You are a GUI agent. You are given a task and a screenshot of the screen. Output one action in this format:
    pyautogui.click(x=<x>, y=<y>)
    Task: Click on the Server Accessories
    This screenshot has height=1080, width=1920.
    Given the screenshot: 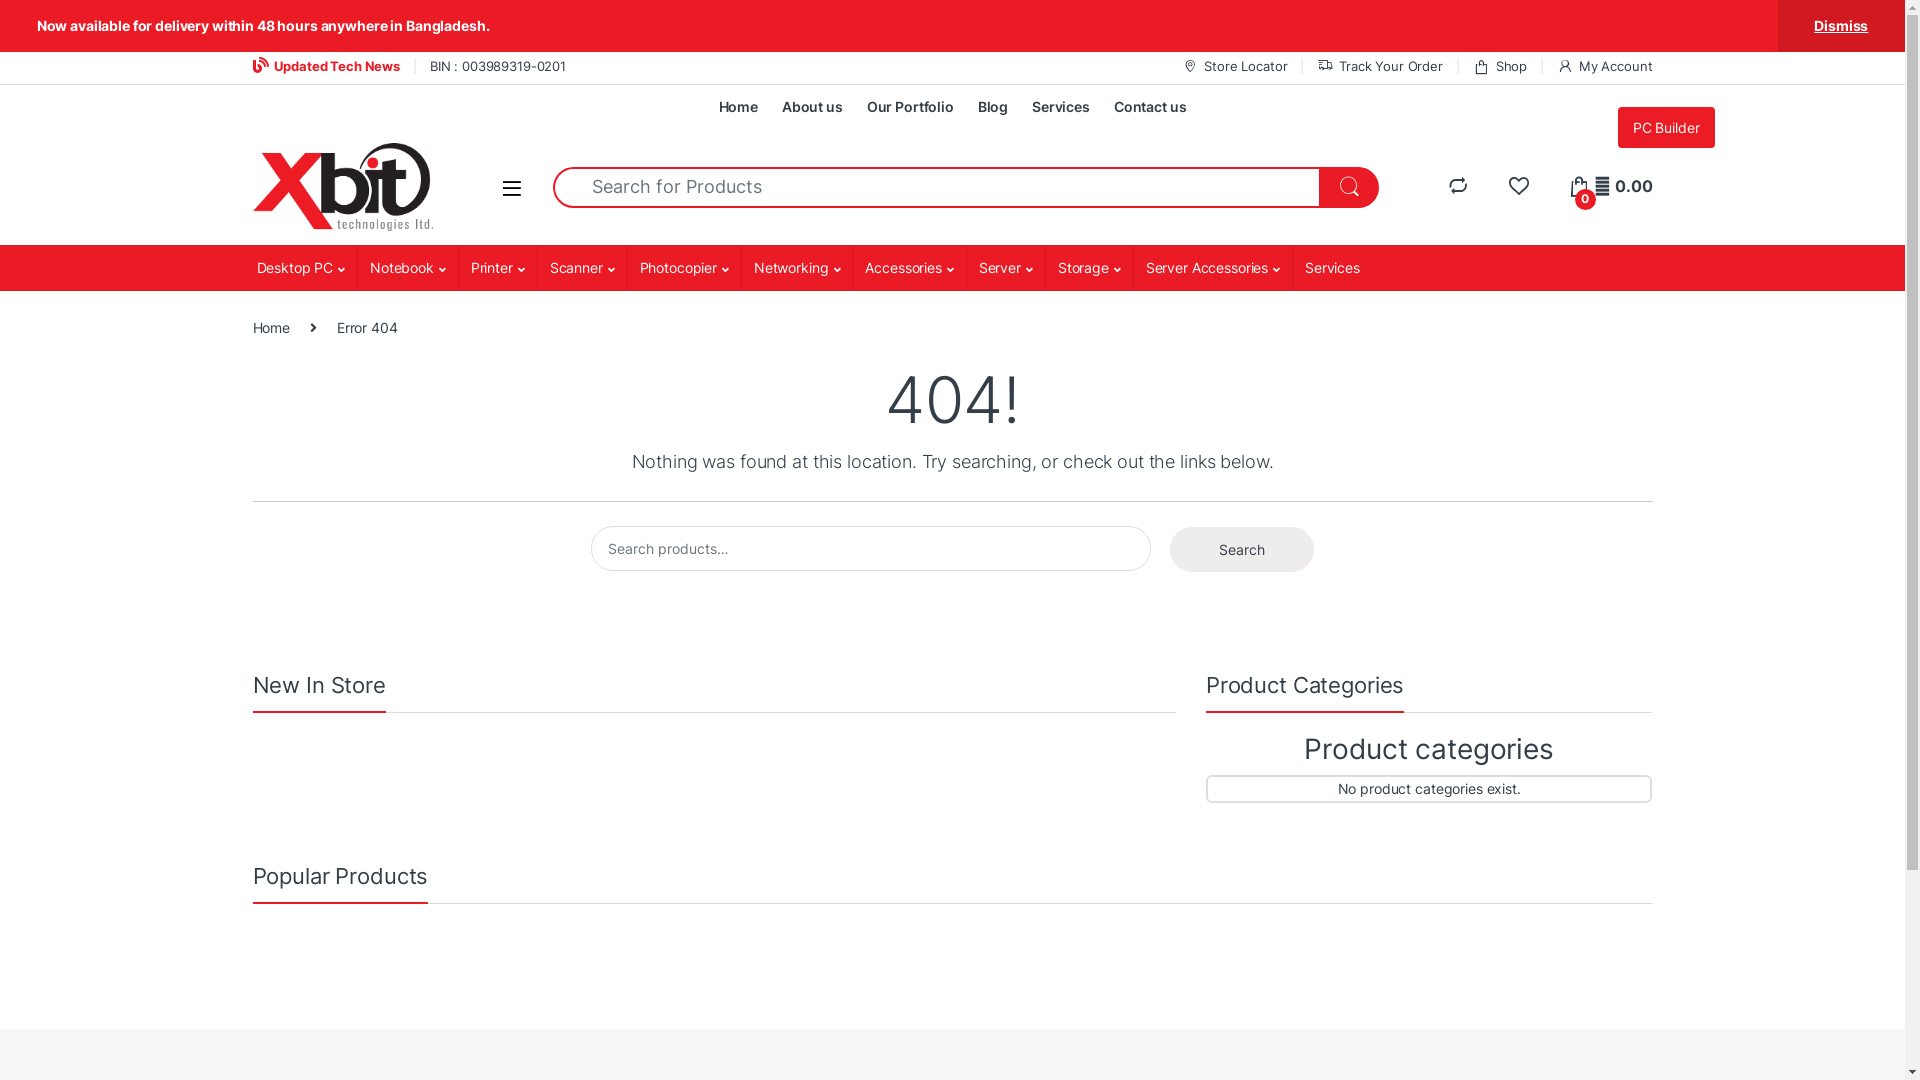 What is the action you would take?
    pyautogui.click(x=1212, y=268)
    